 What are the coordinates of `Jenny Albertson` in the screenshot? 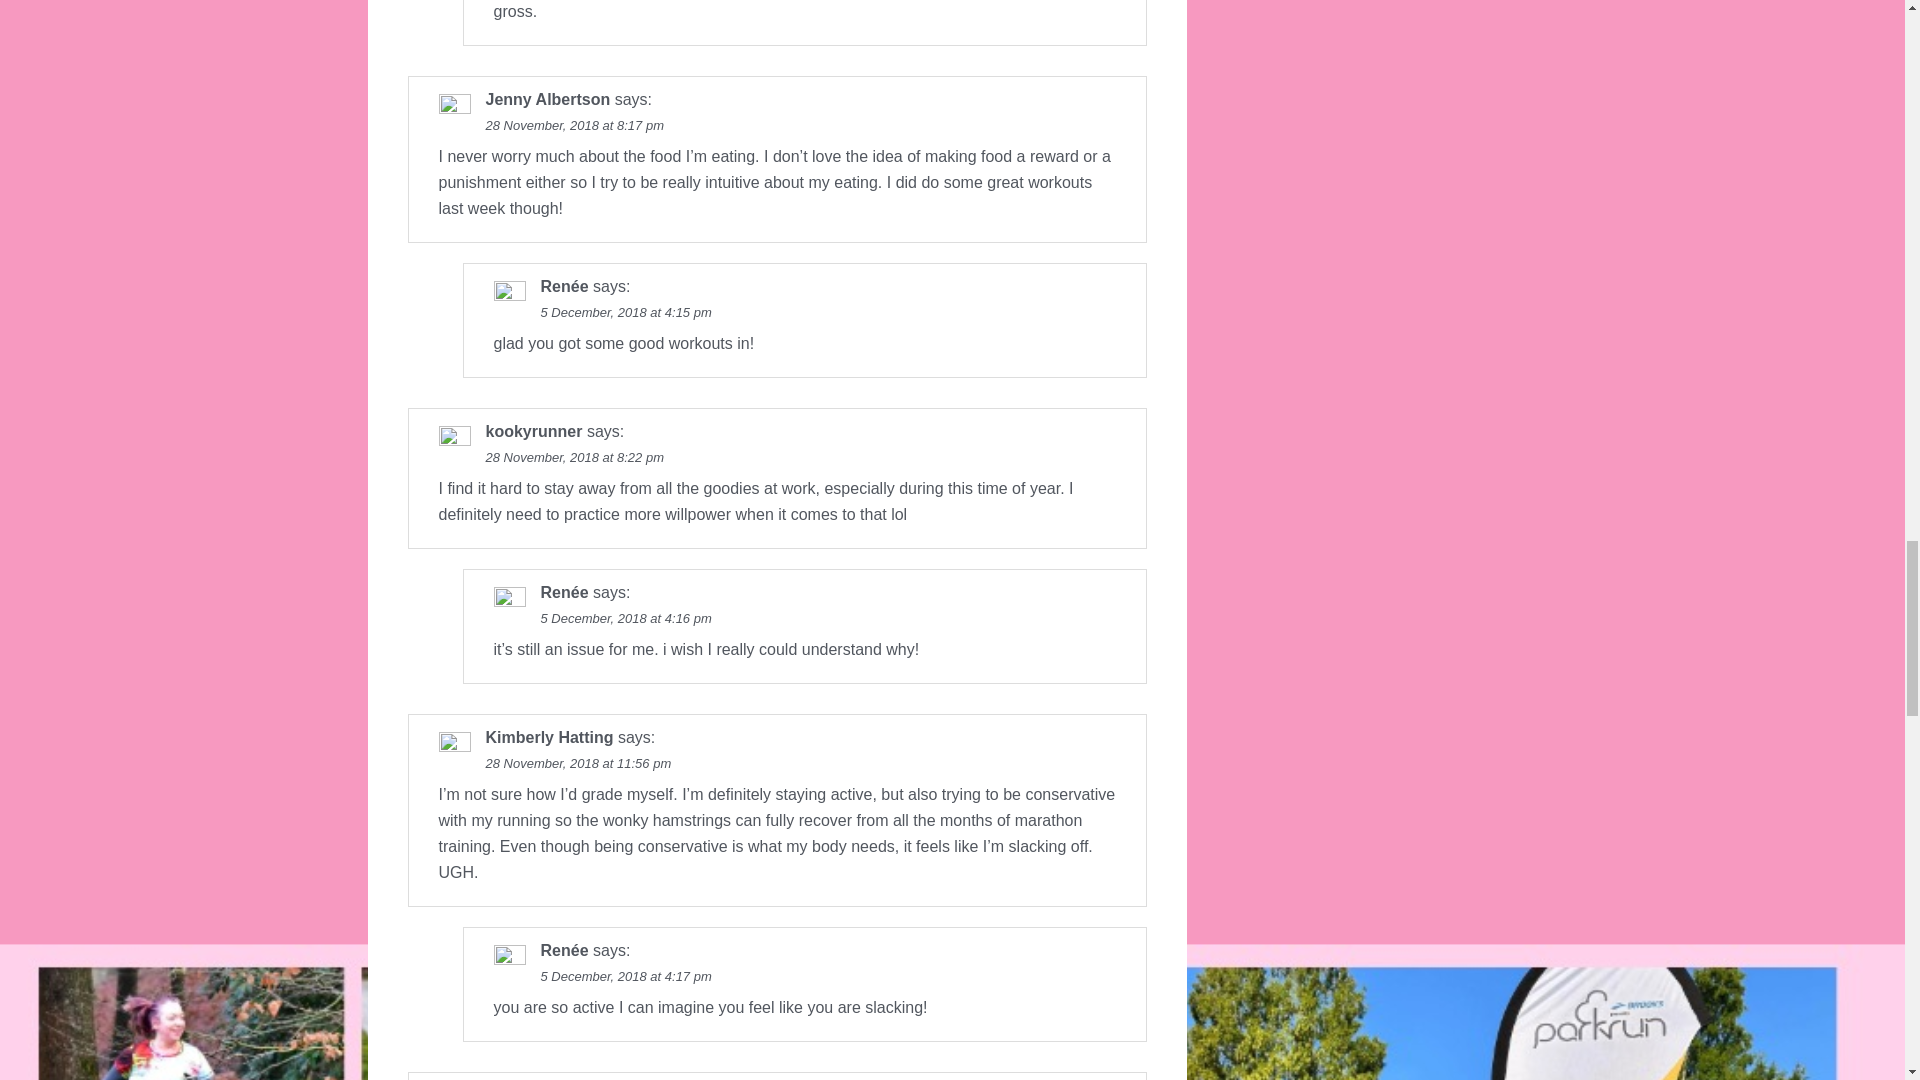 It's located at (548, 99).